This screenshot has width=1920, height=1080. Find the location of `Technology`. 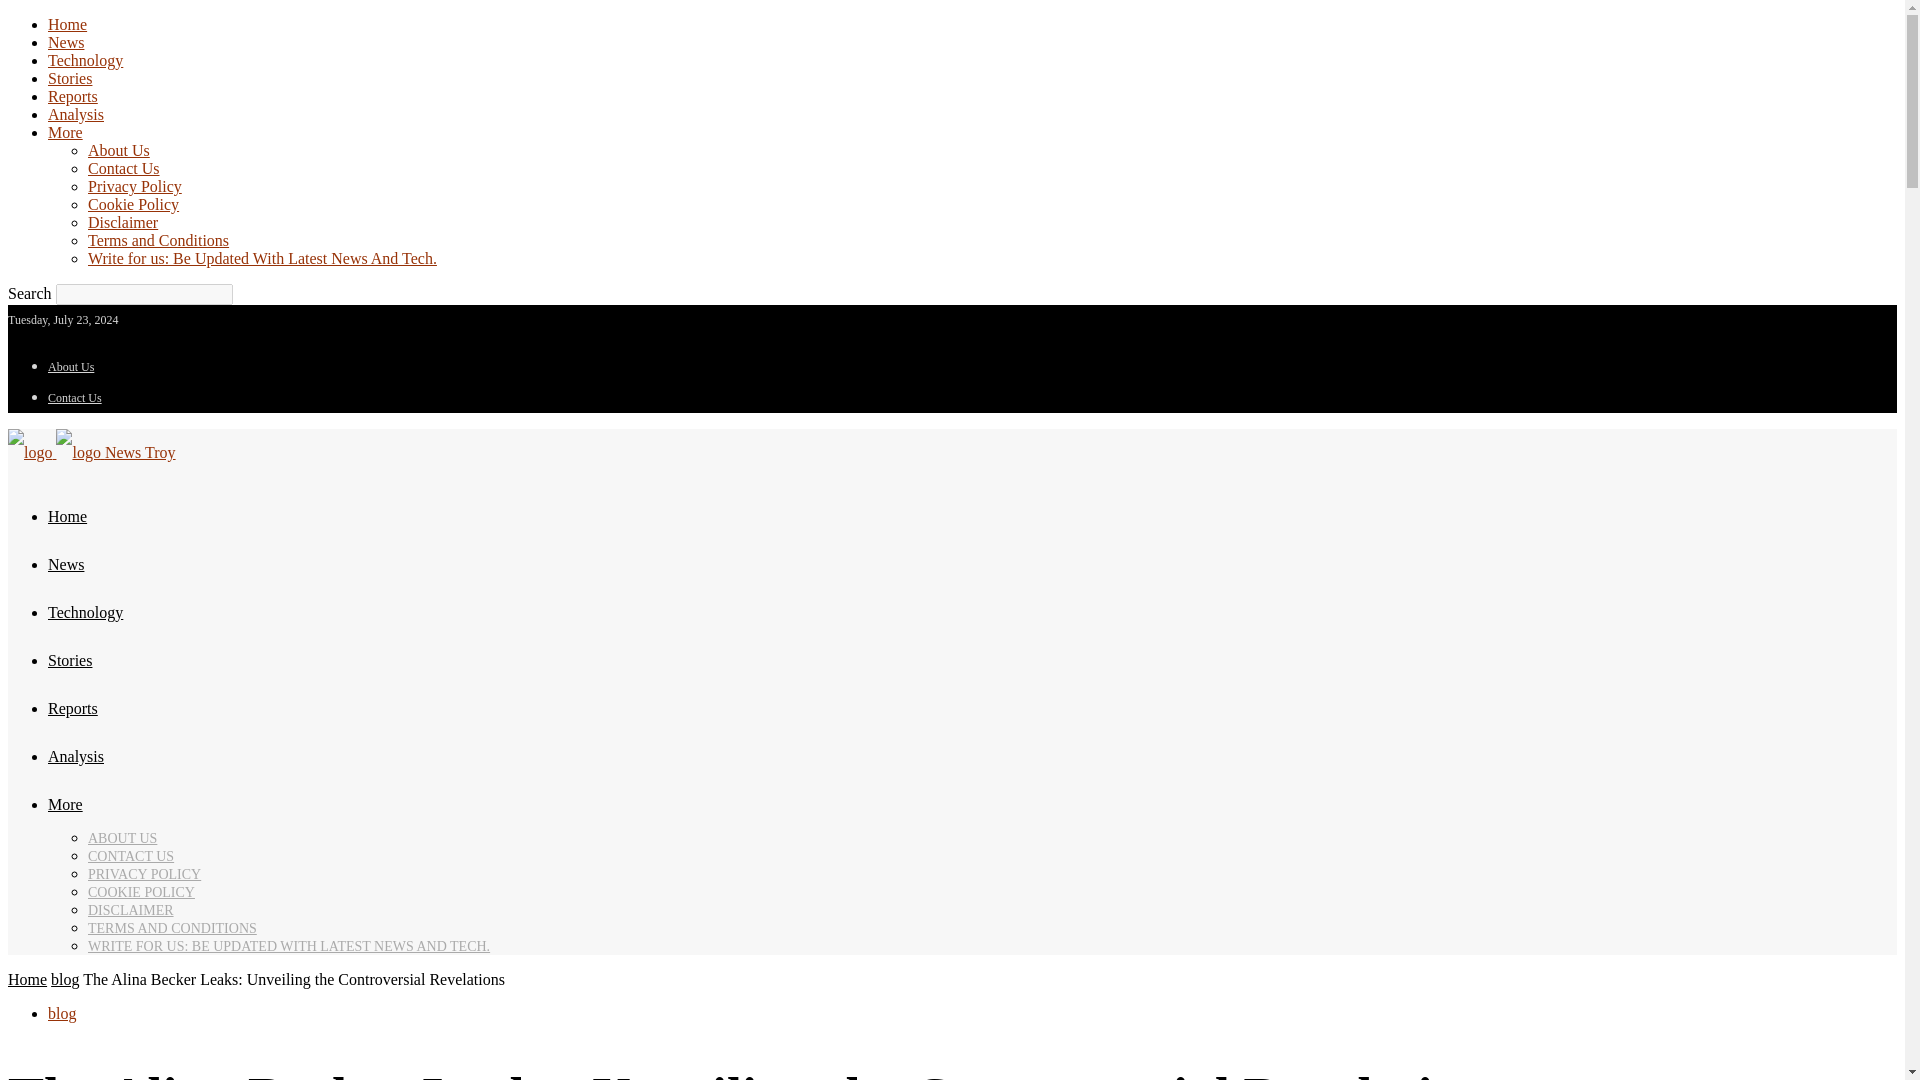

Technology is located at coordinates (85, 612).